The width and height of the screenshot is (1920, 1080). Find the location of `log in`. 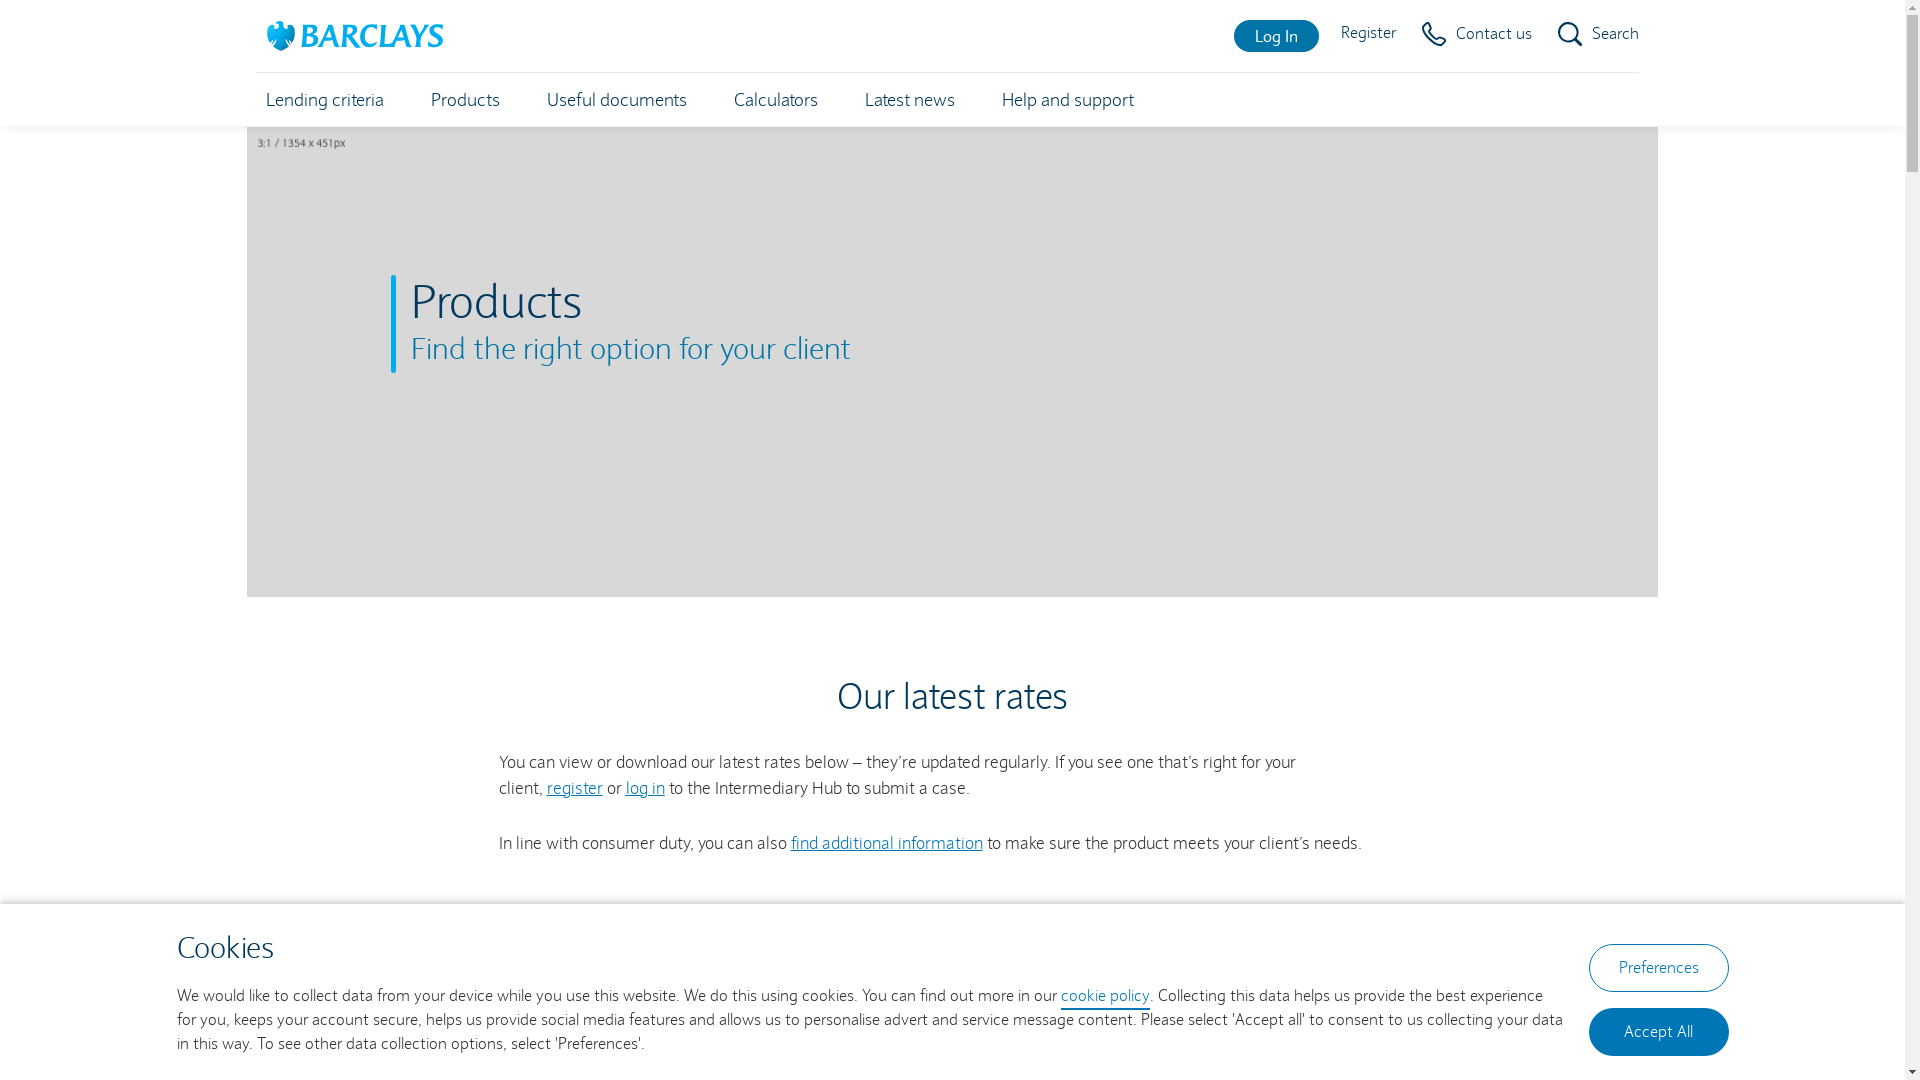

log in is located at coordinates (646, 788).